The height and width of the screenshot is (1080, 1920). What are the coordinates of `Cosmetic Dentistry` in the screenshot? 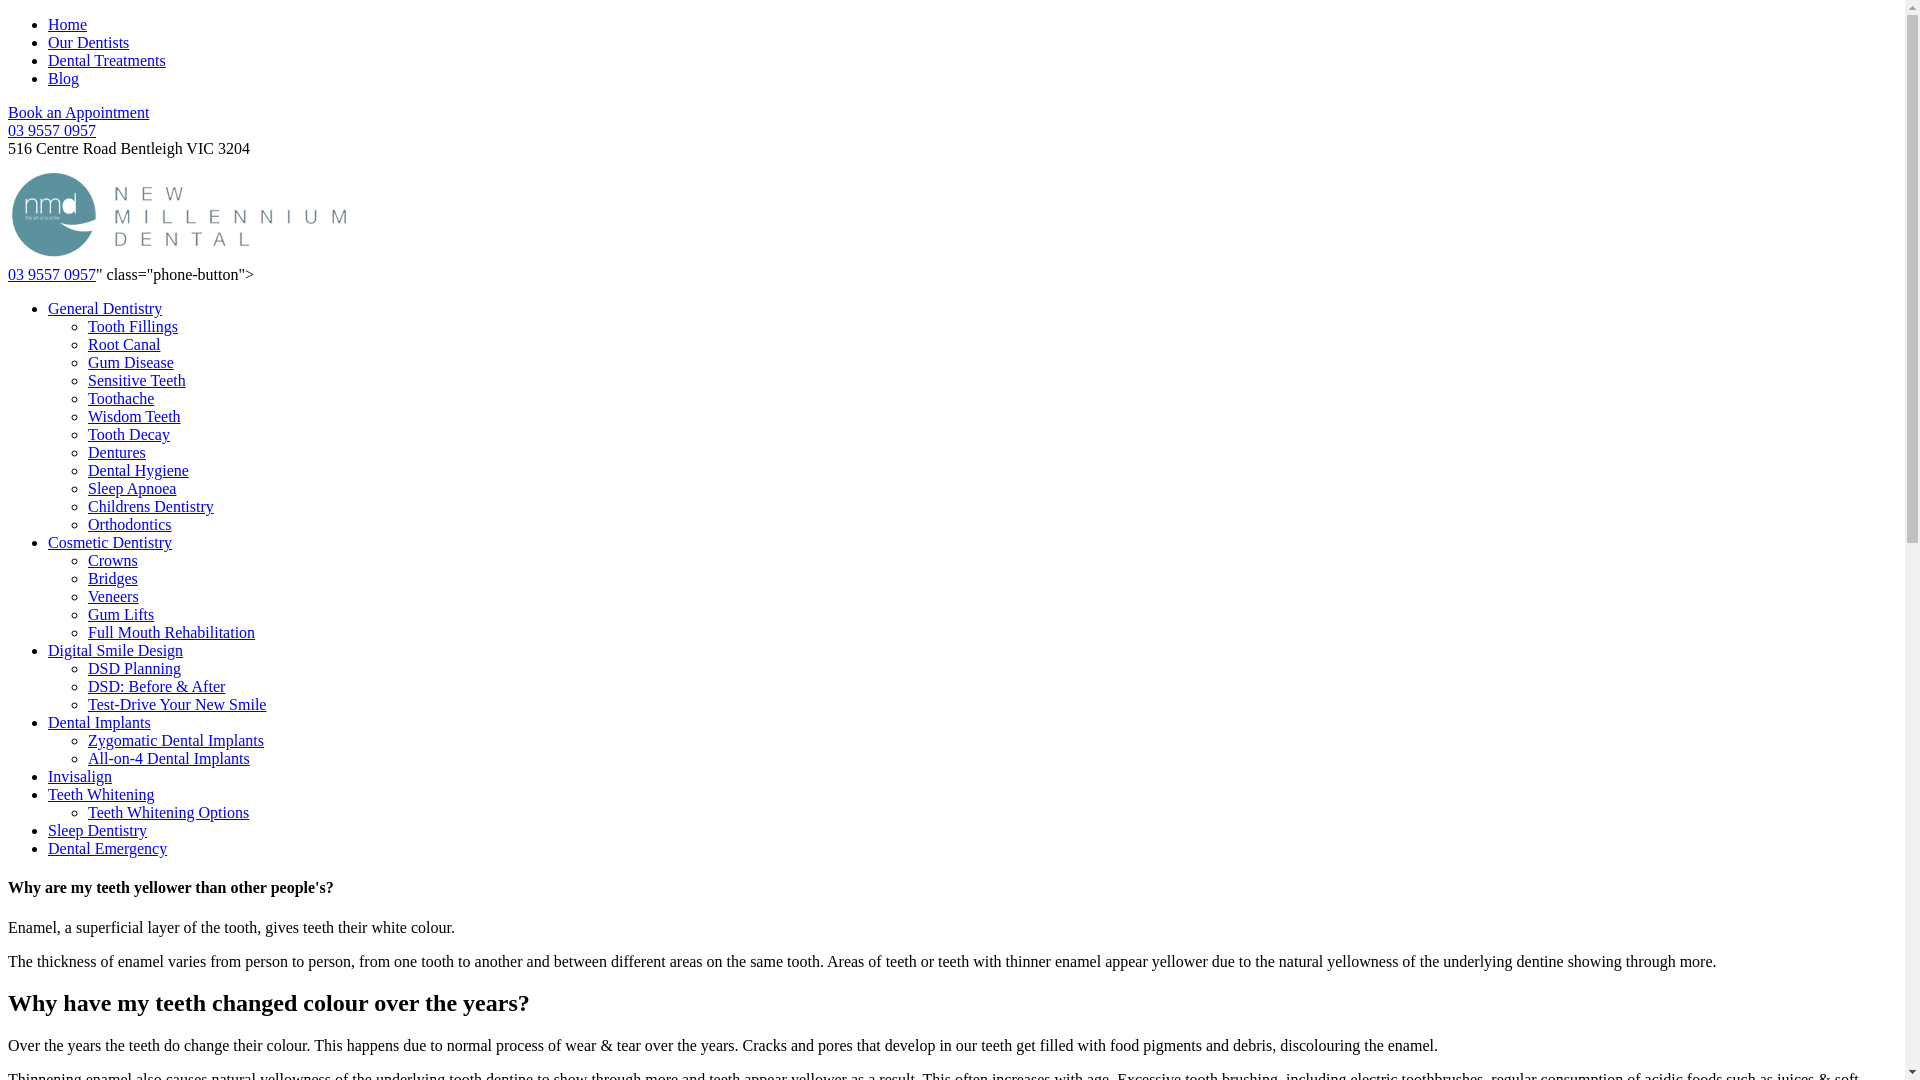 It's located at (110, 542).